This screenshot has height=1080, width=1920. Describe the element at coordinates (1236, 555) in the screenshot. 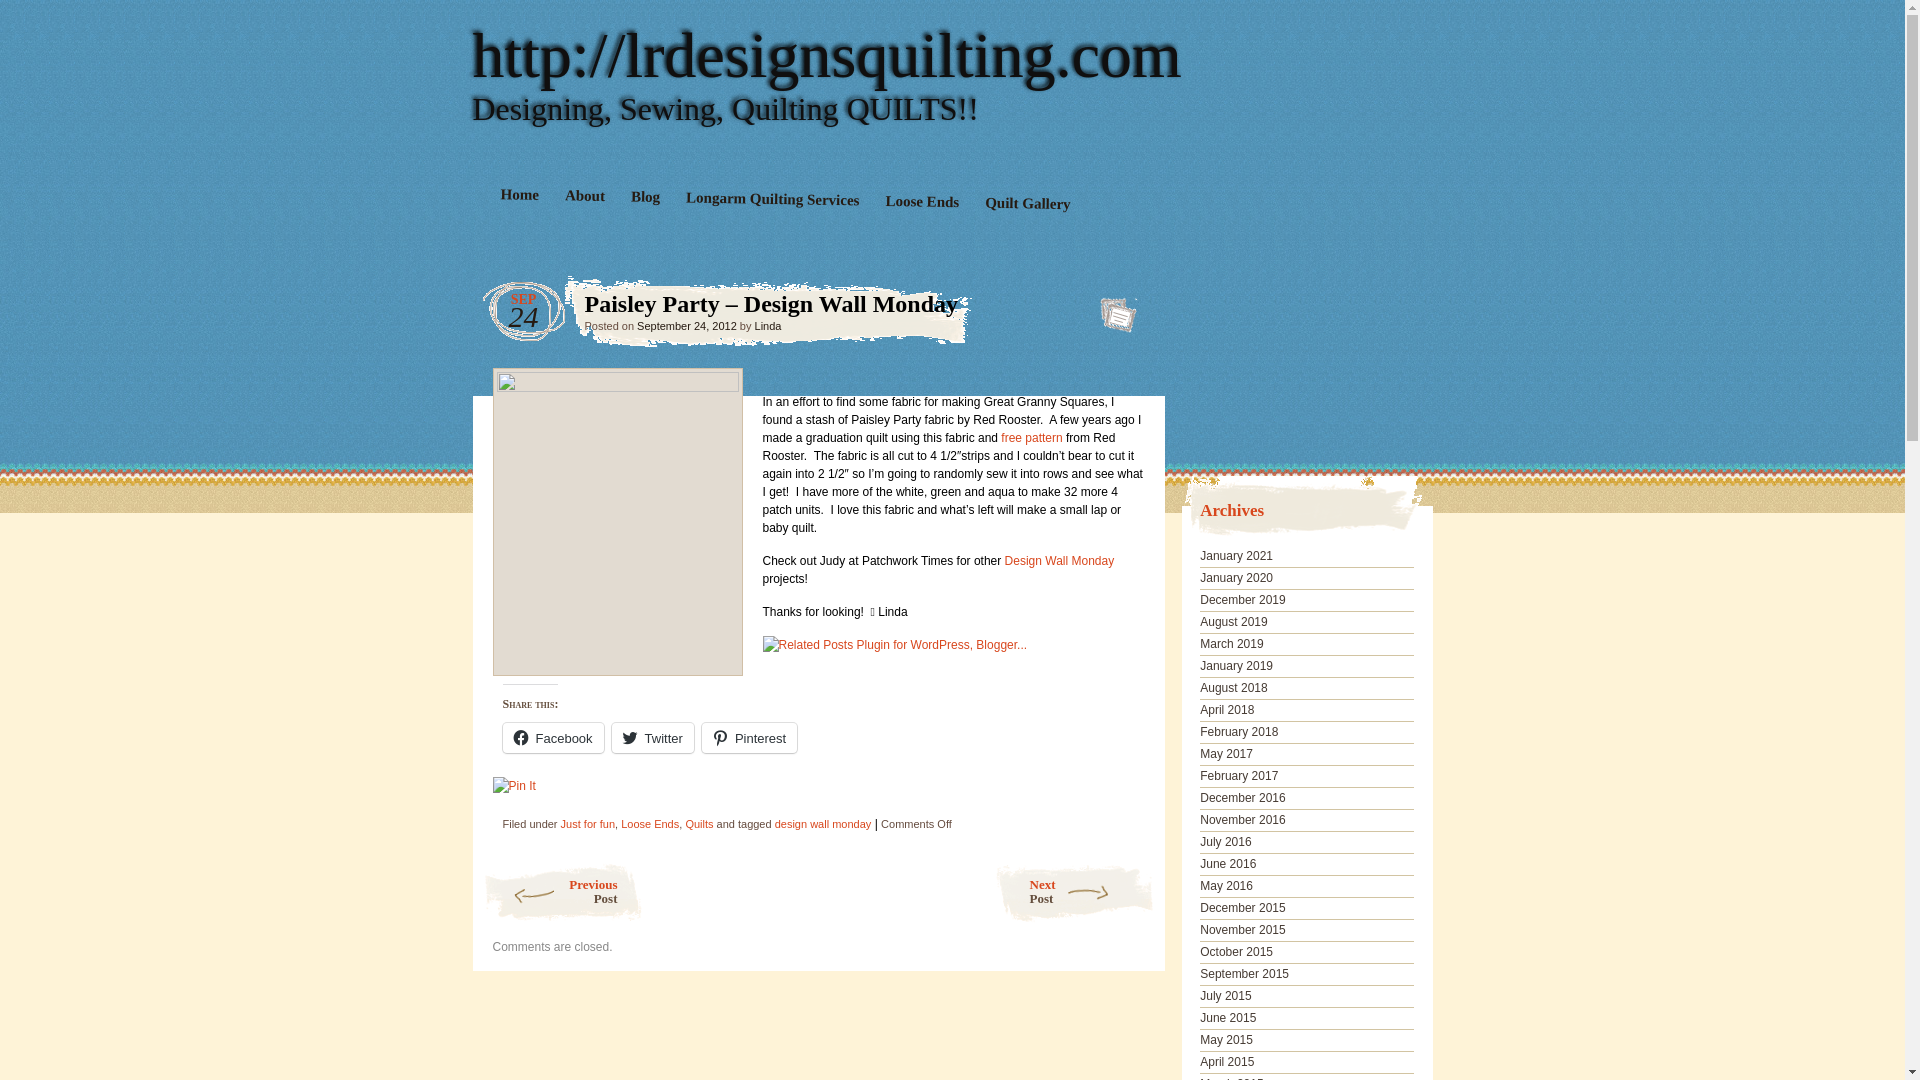

I see `January 2021` at that location.